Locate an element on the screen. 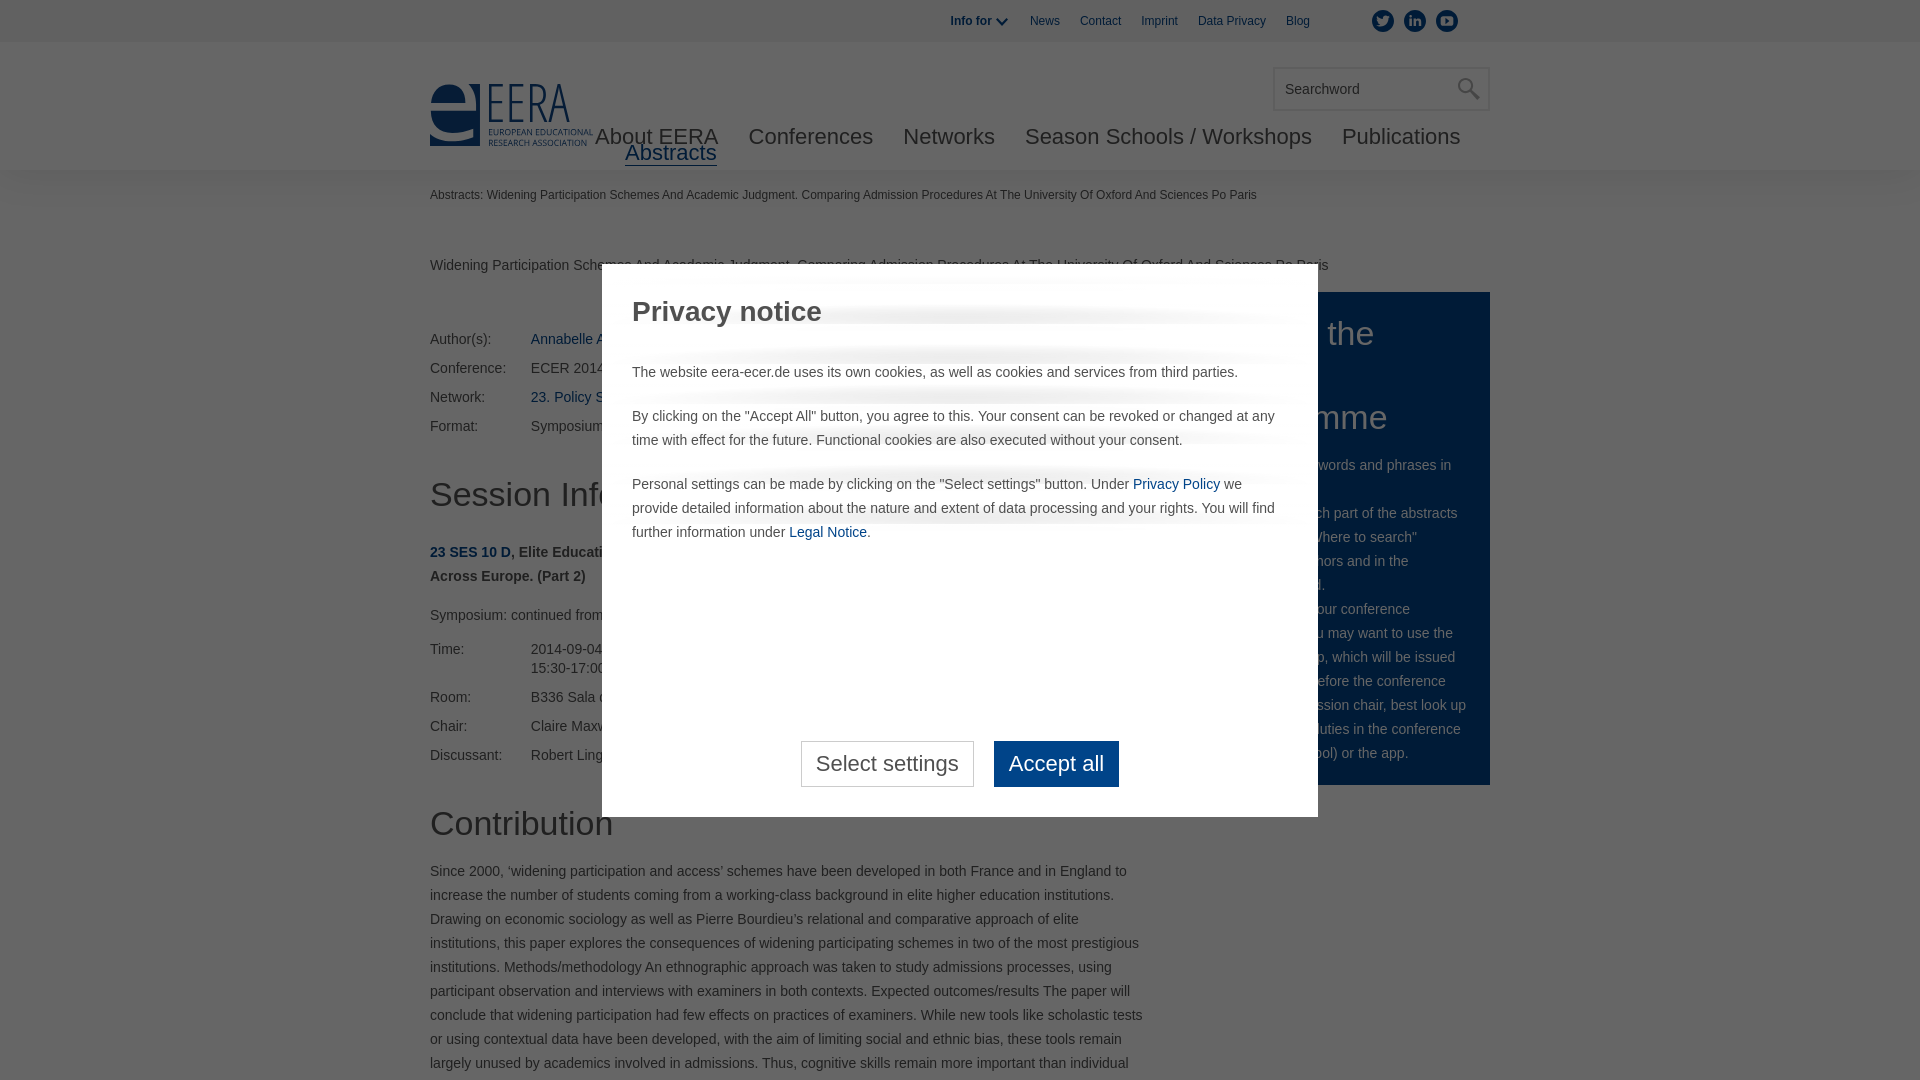 The image size is (1920, 1080). Privacy Policy is located at coordinates (1176, 484).